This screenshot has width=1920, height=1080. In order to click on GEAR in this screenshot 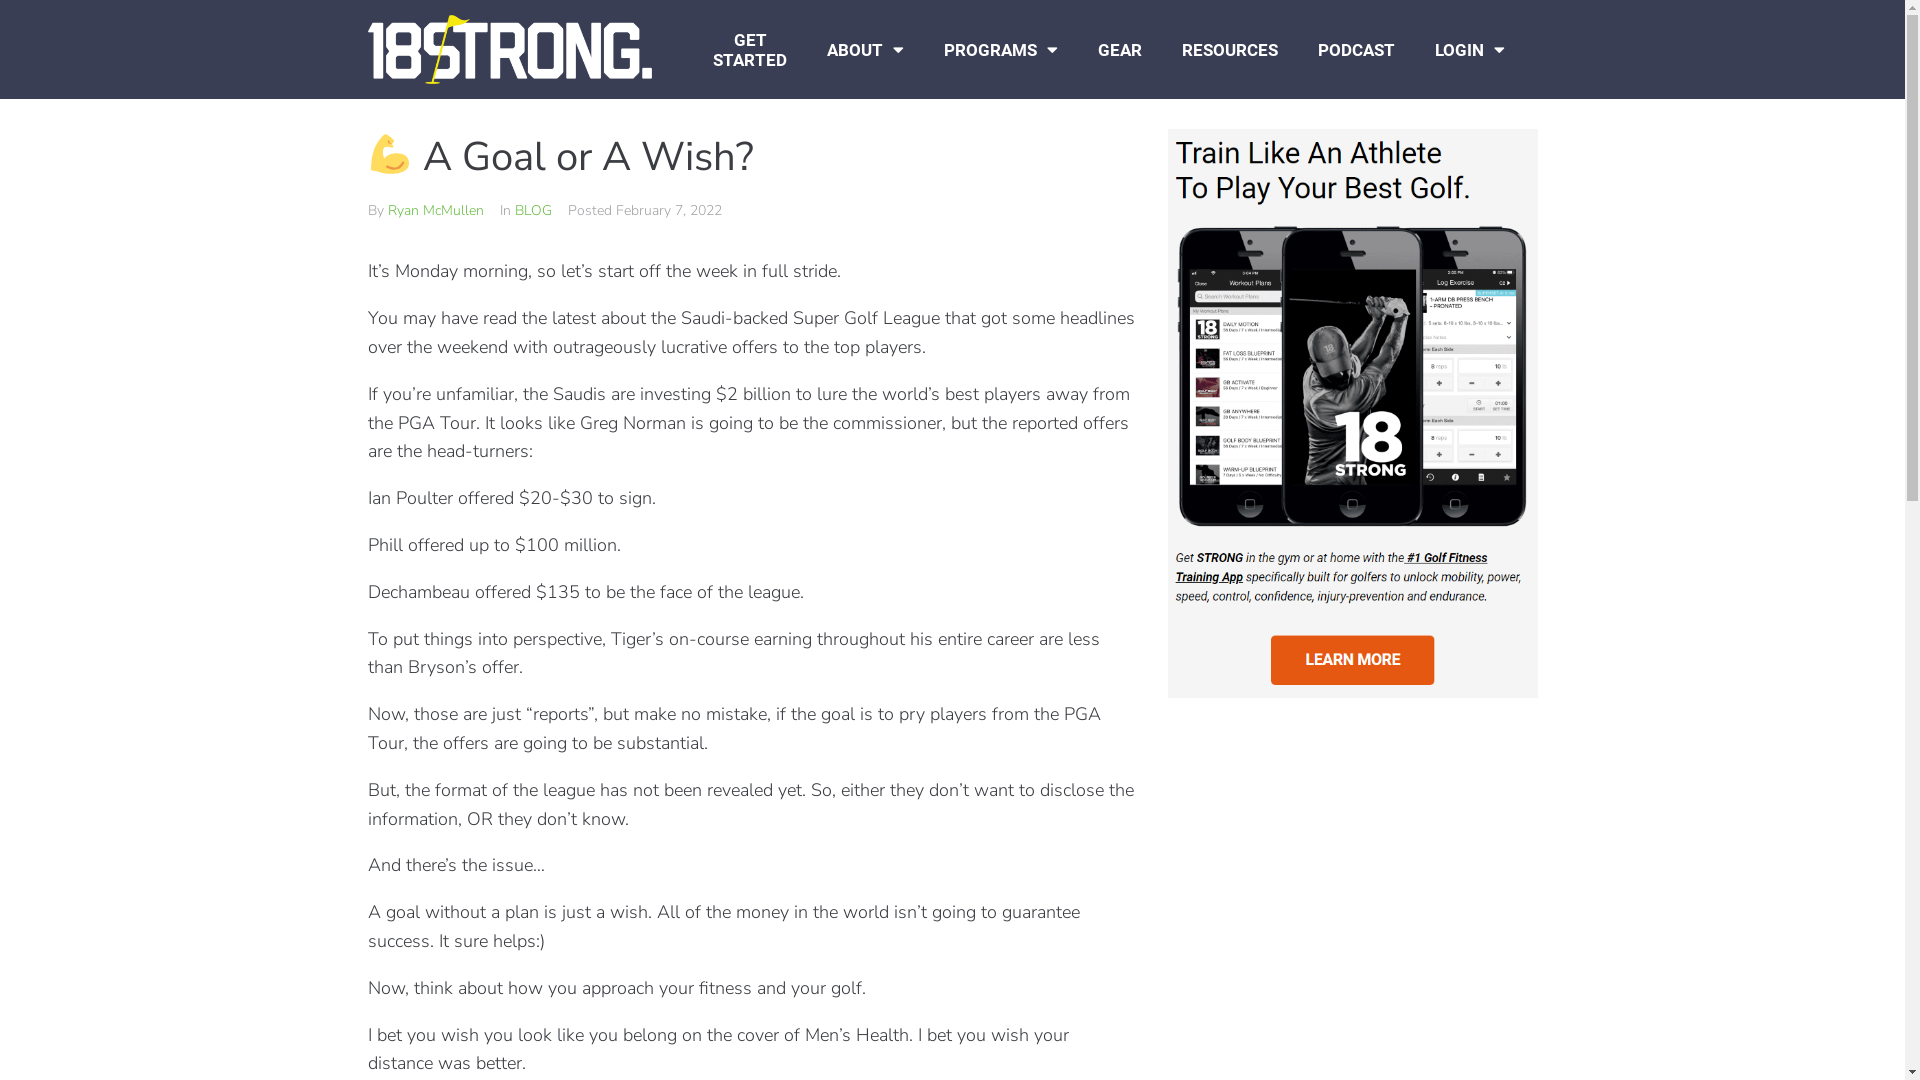, I will do `click(1120, 50)`.